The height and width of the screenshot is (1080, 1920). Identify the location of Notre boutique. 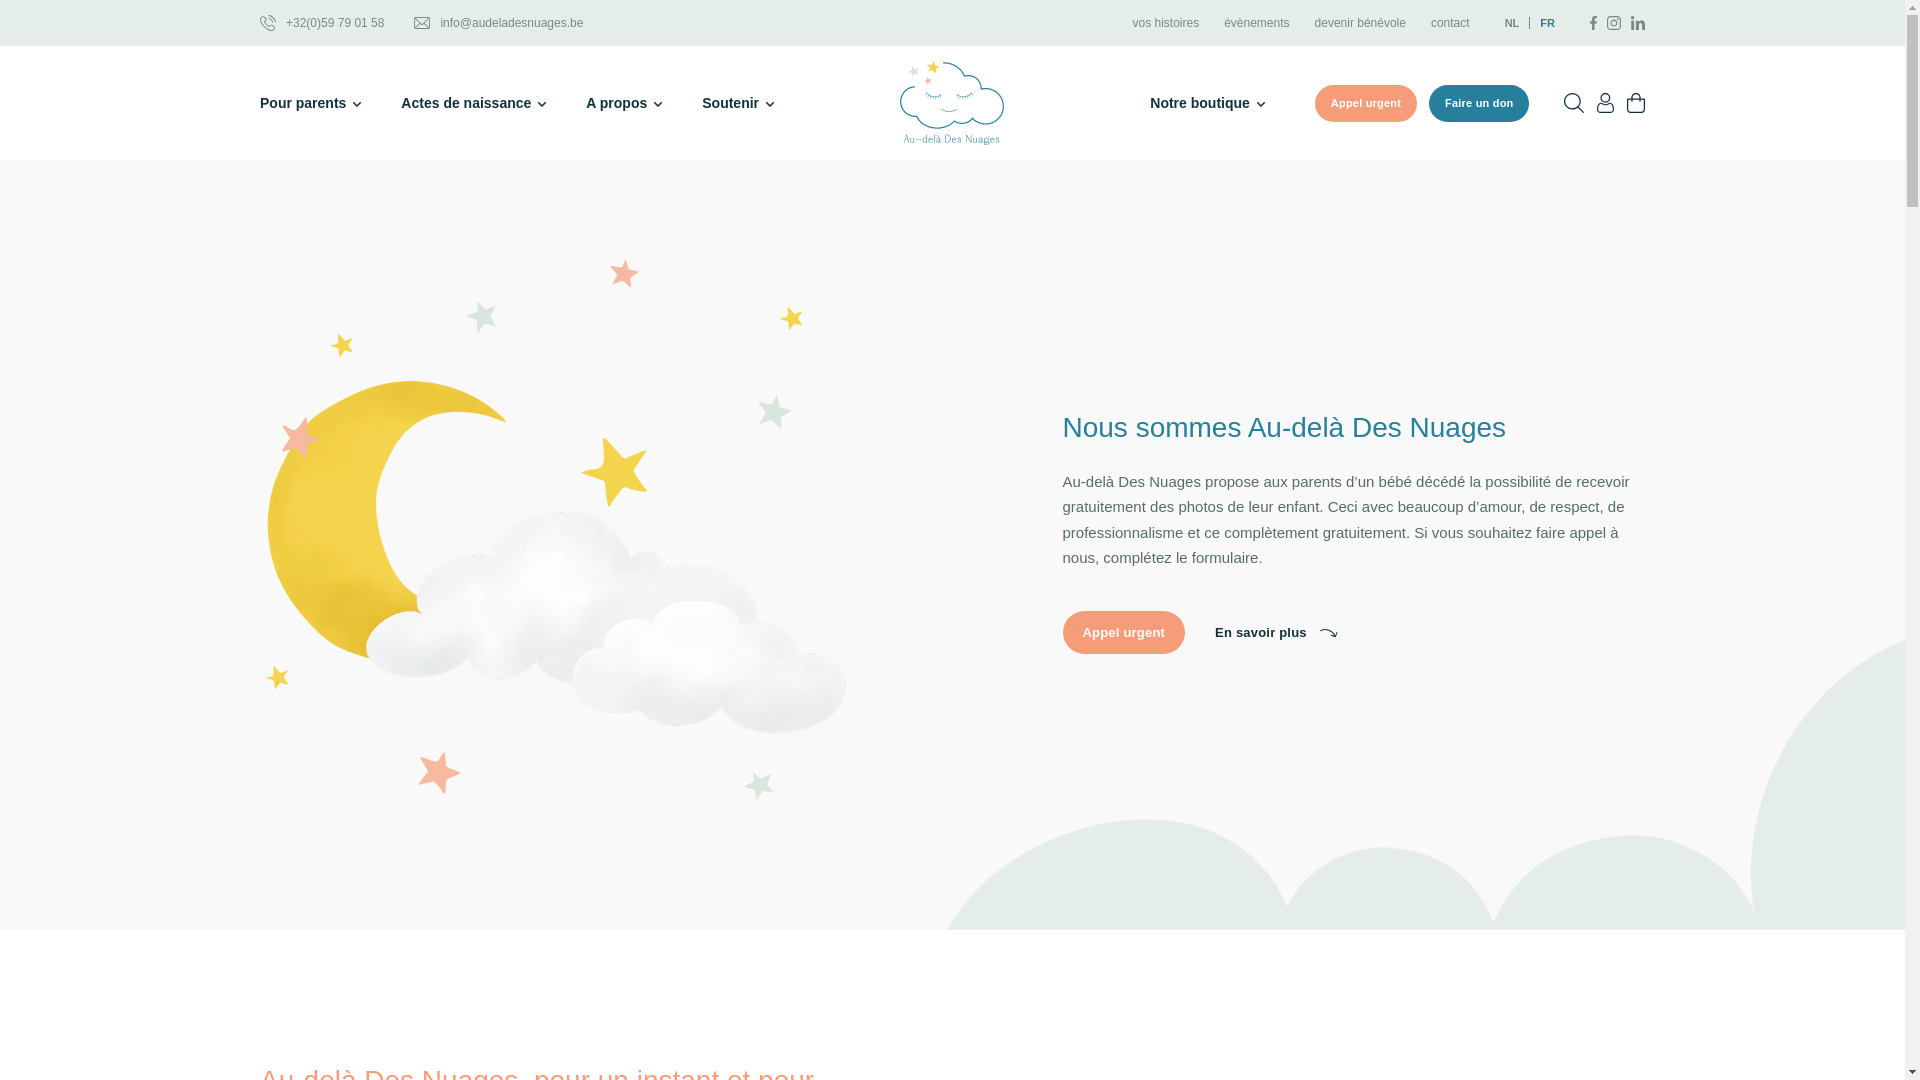
(1208, 103).